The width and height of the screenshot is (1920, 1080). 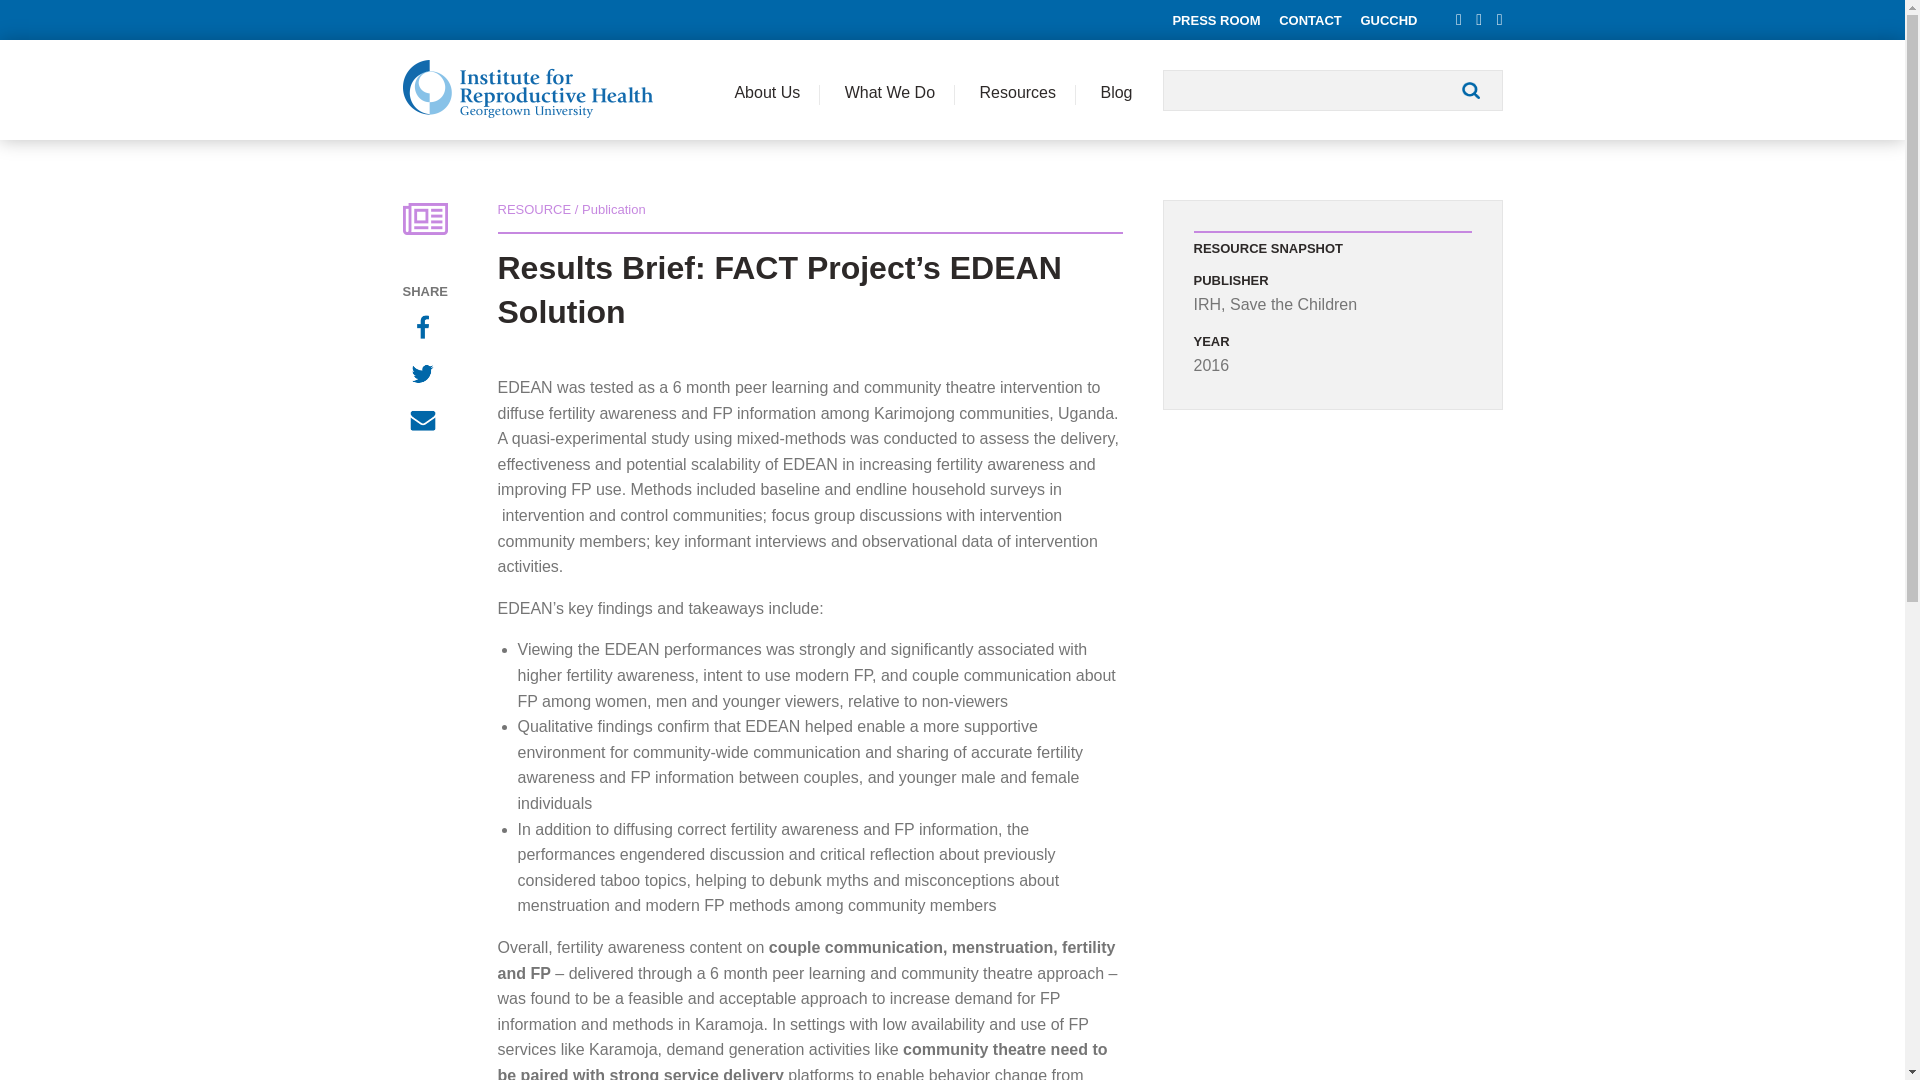 What do you see at coordinates (424, 423) in the screenshot?
I see `Email` at bounding box center [424, 423].